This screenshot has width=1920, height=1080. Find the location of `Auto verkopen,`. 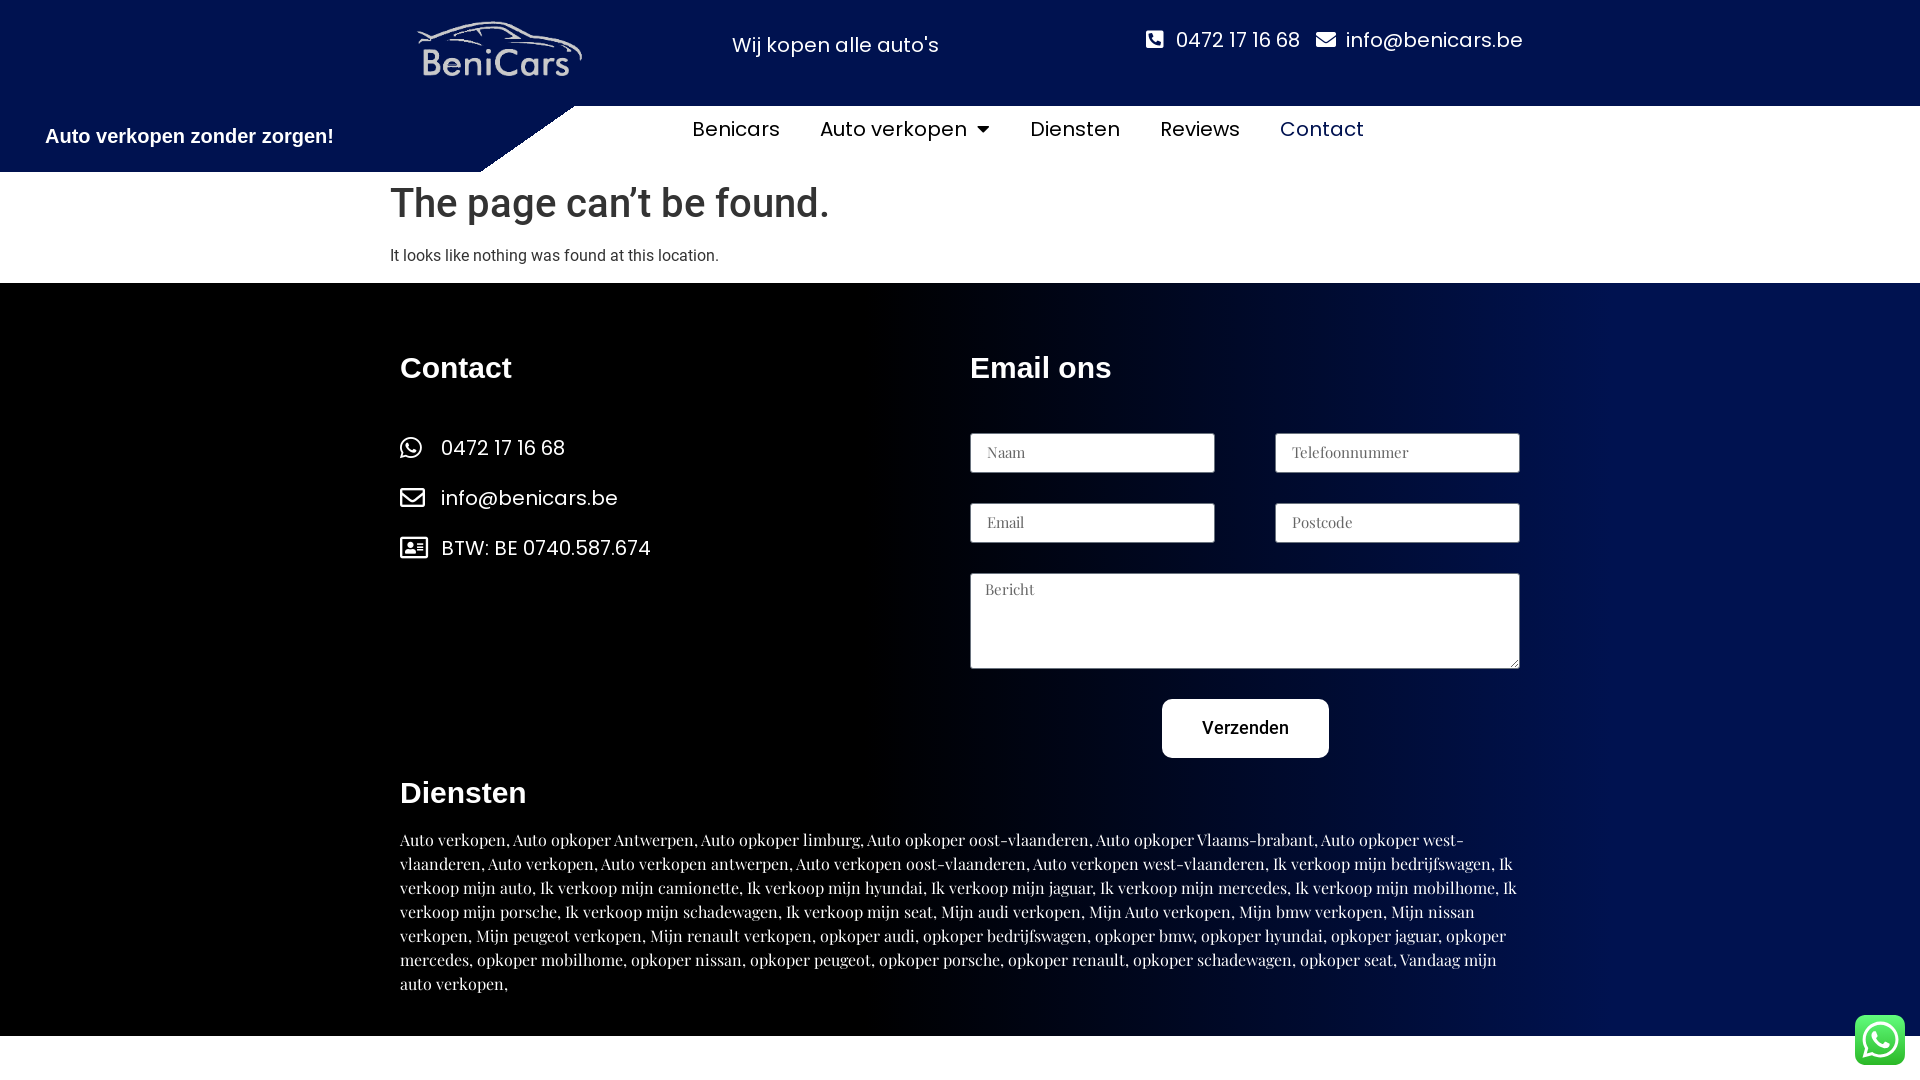

Auto verkopen, is located at coordinates (543, 864).